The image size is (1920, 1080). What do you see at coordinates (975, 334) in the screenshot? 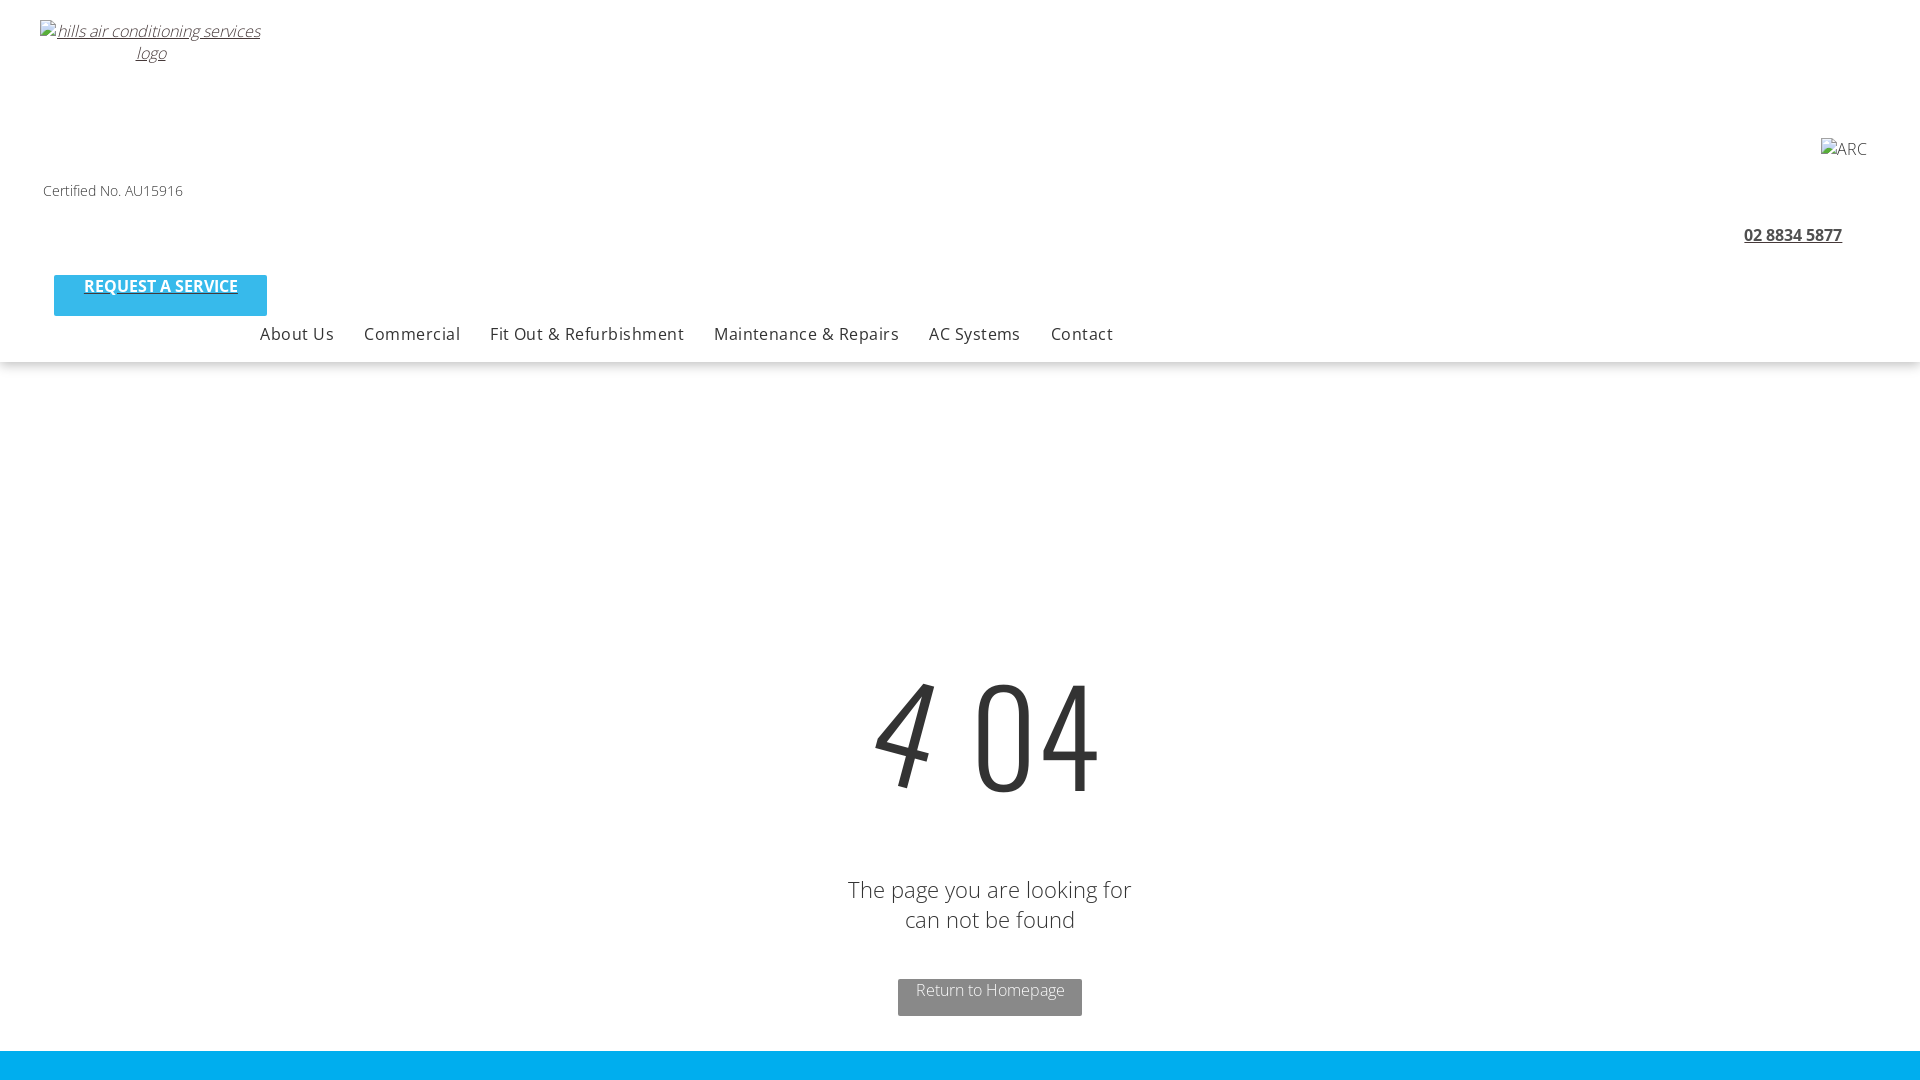
I see `AC Systems` at bounding box center [975, 334].